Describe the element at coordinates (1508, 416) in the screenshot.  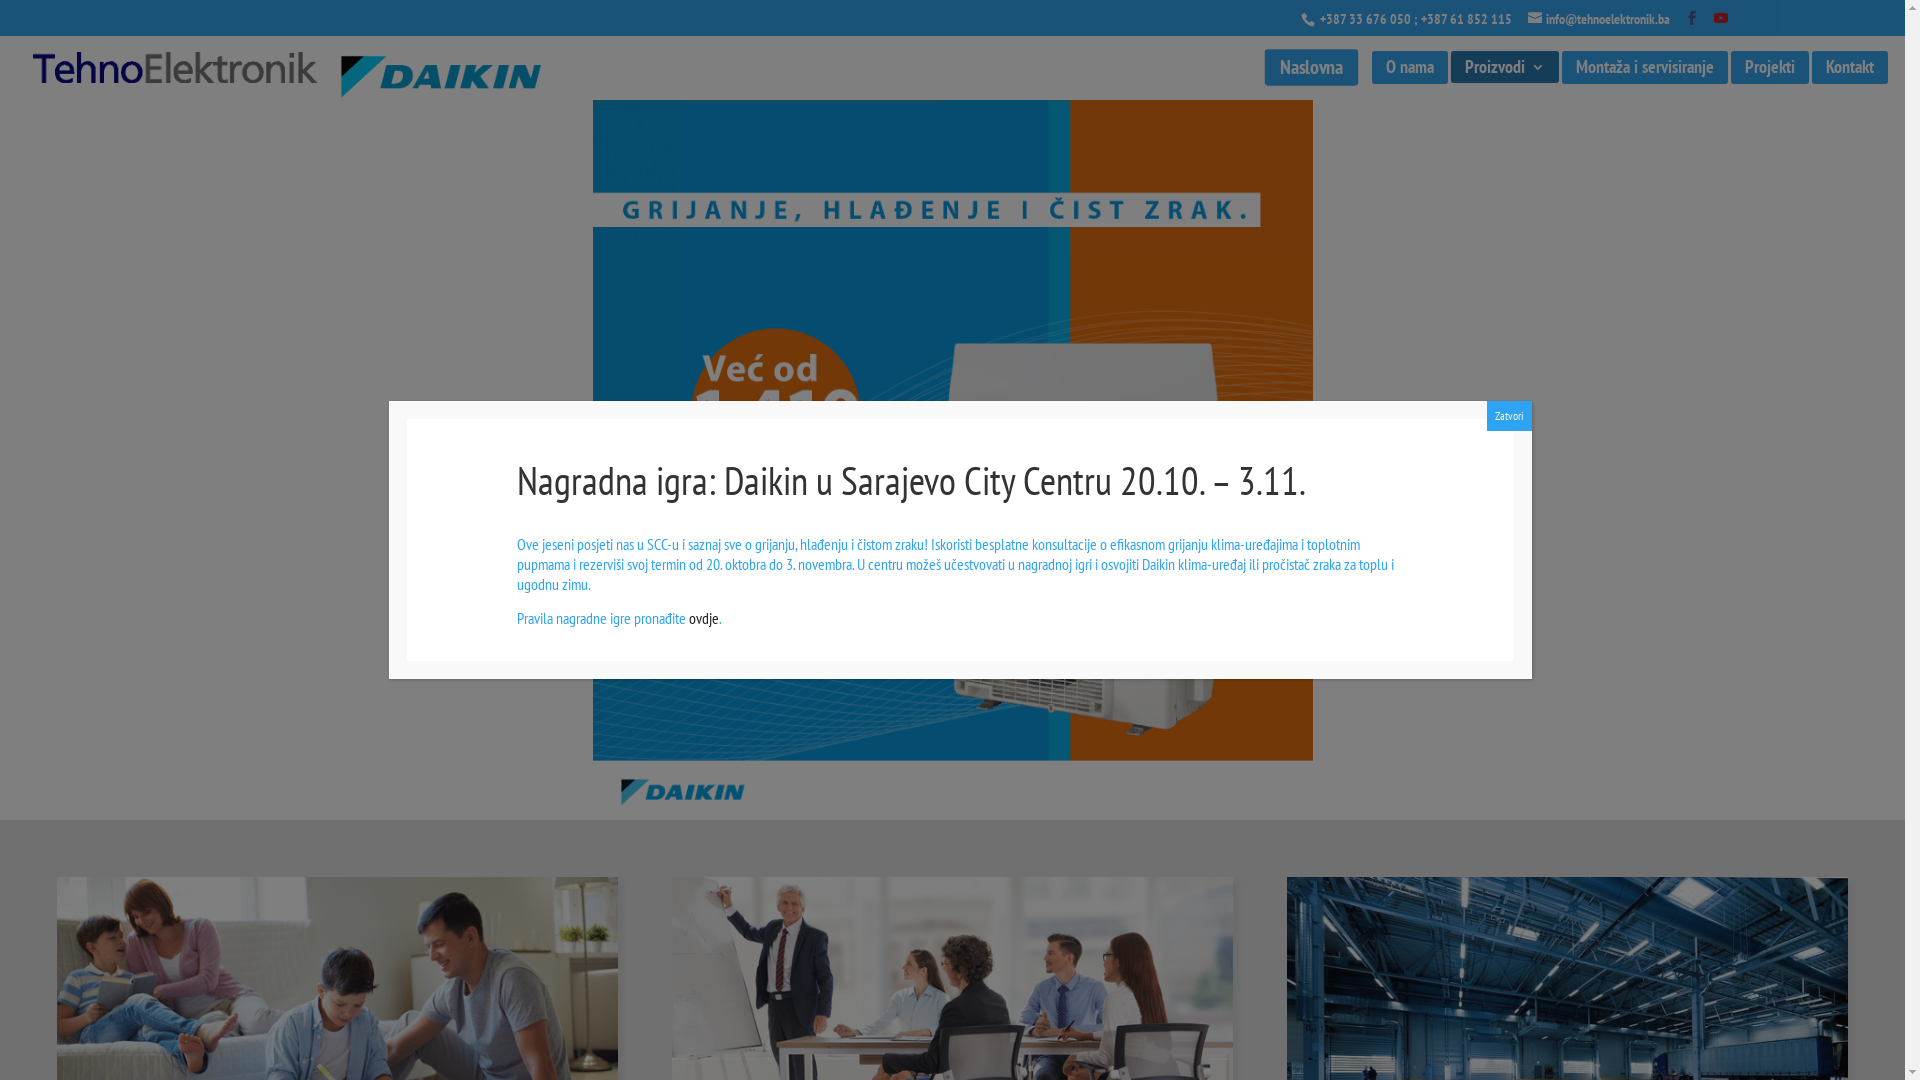
I see `Zatvori` at that location.